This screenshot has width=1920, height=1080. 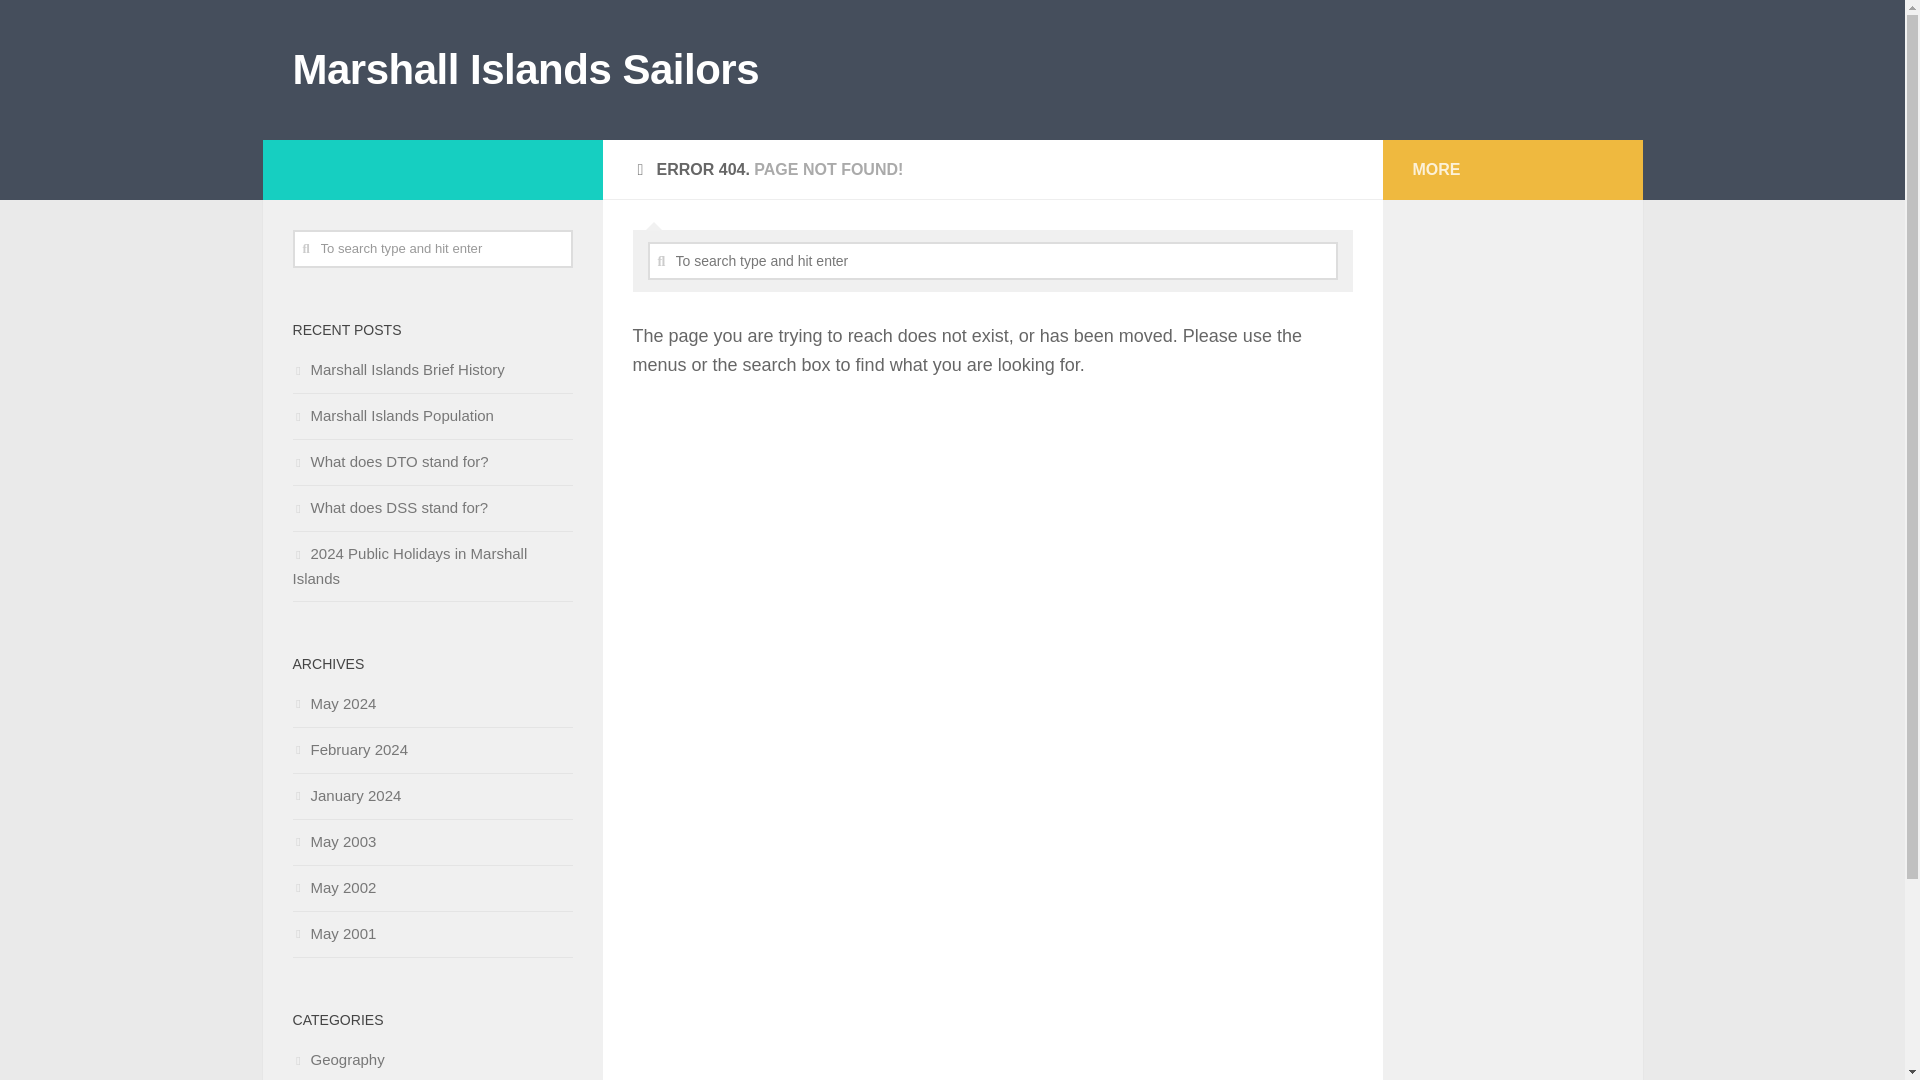 What do you see at coordinates (432, 248) in the screenshot?
I see `To search type and hit enter` at bounding box center [432, 248].